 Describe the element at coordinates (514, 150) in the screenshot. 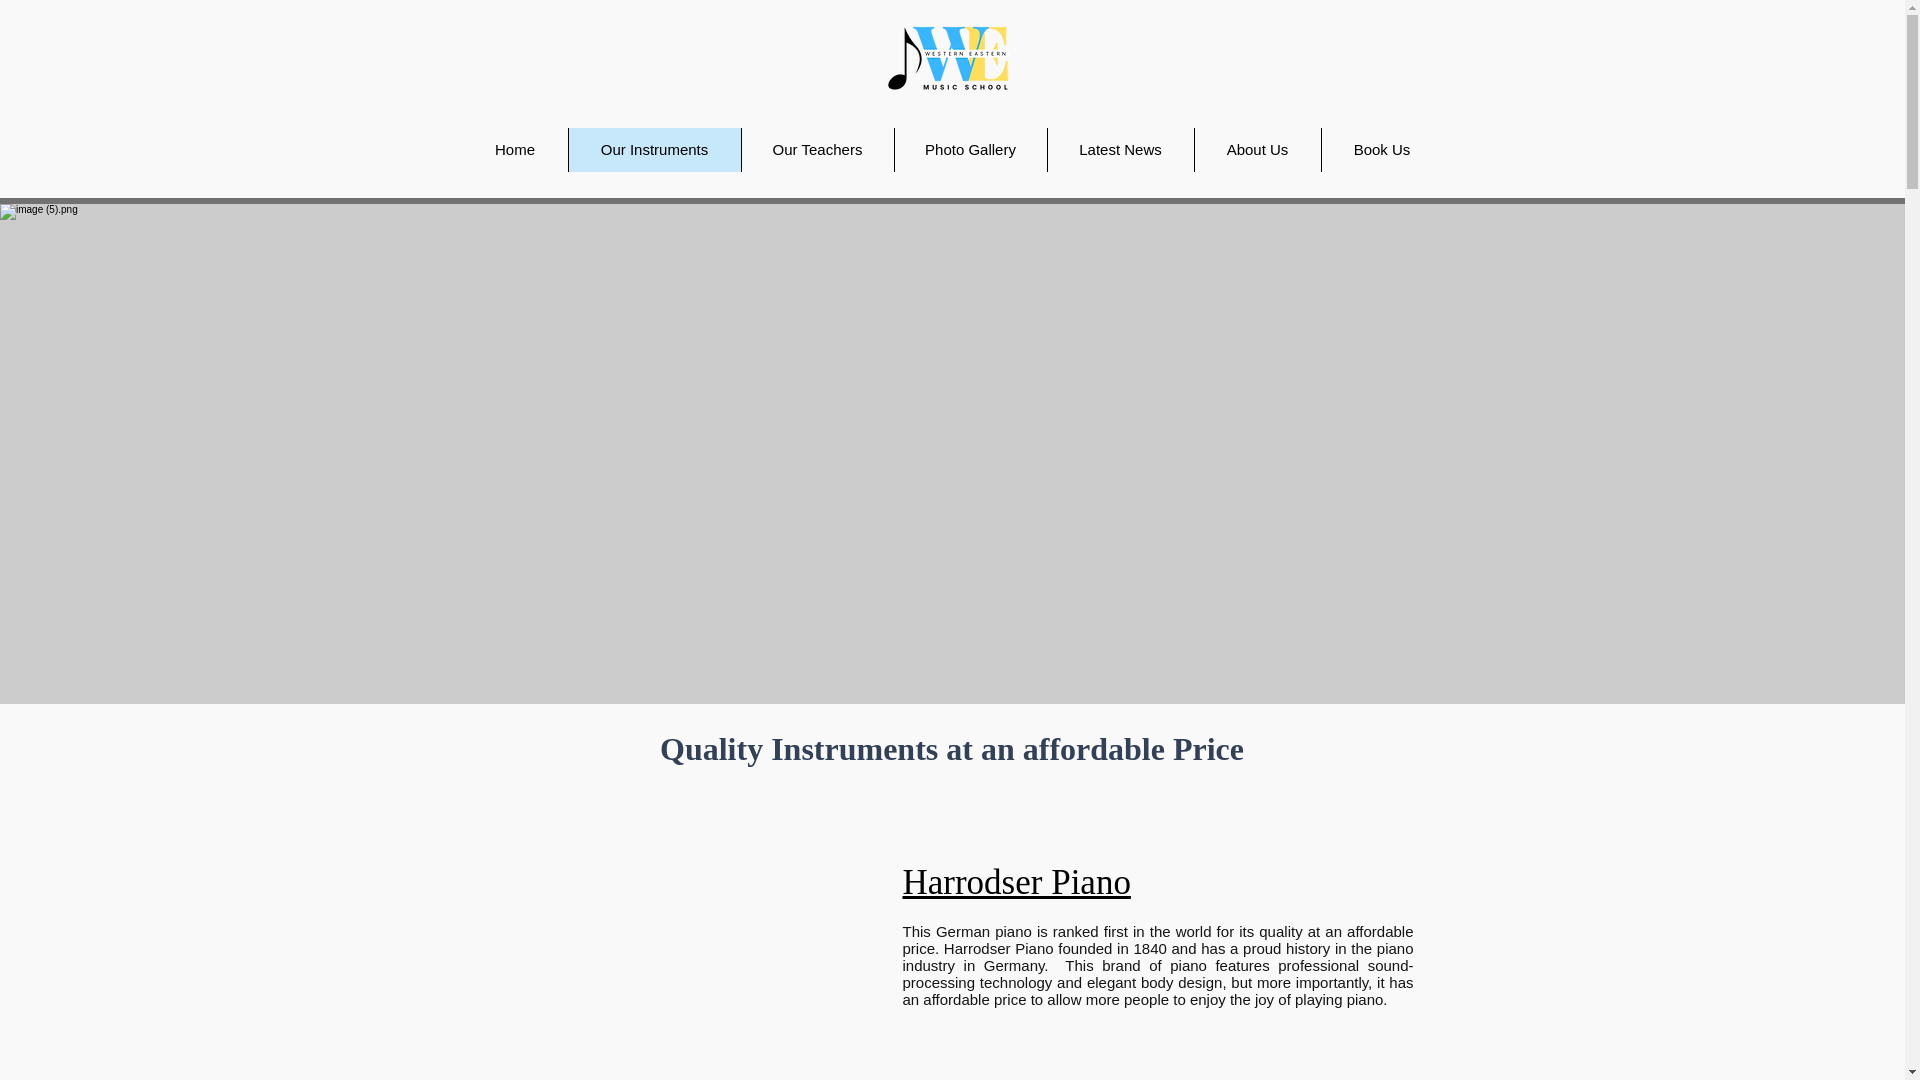

I see `Home` at that location.